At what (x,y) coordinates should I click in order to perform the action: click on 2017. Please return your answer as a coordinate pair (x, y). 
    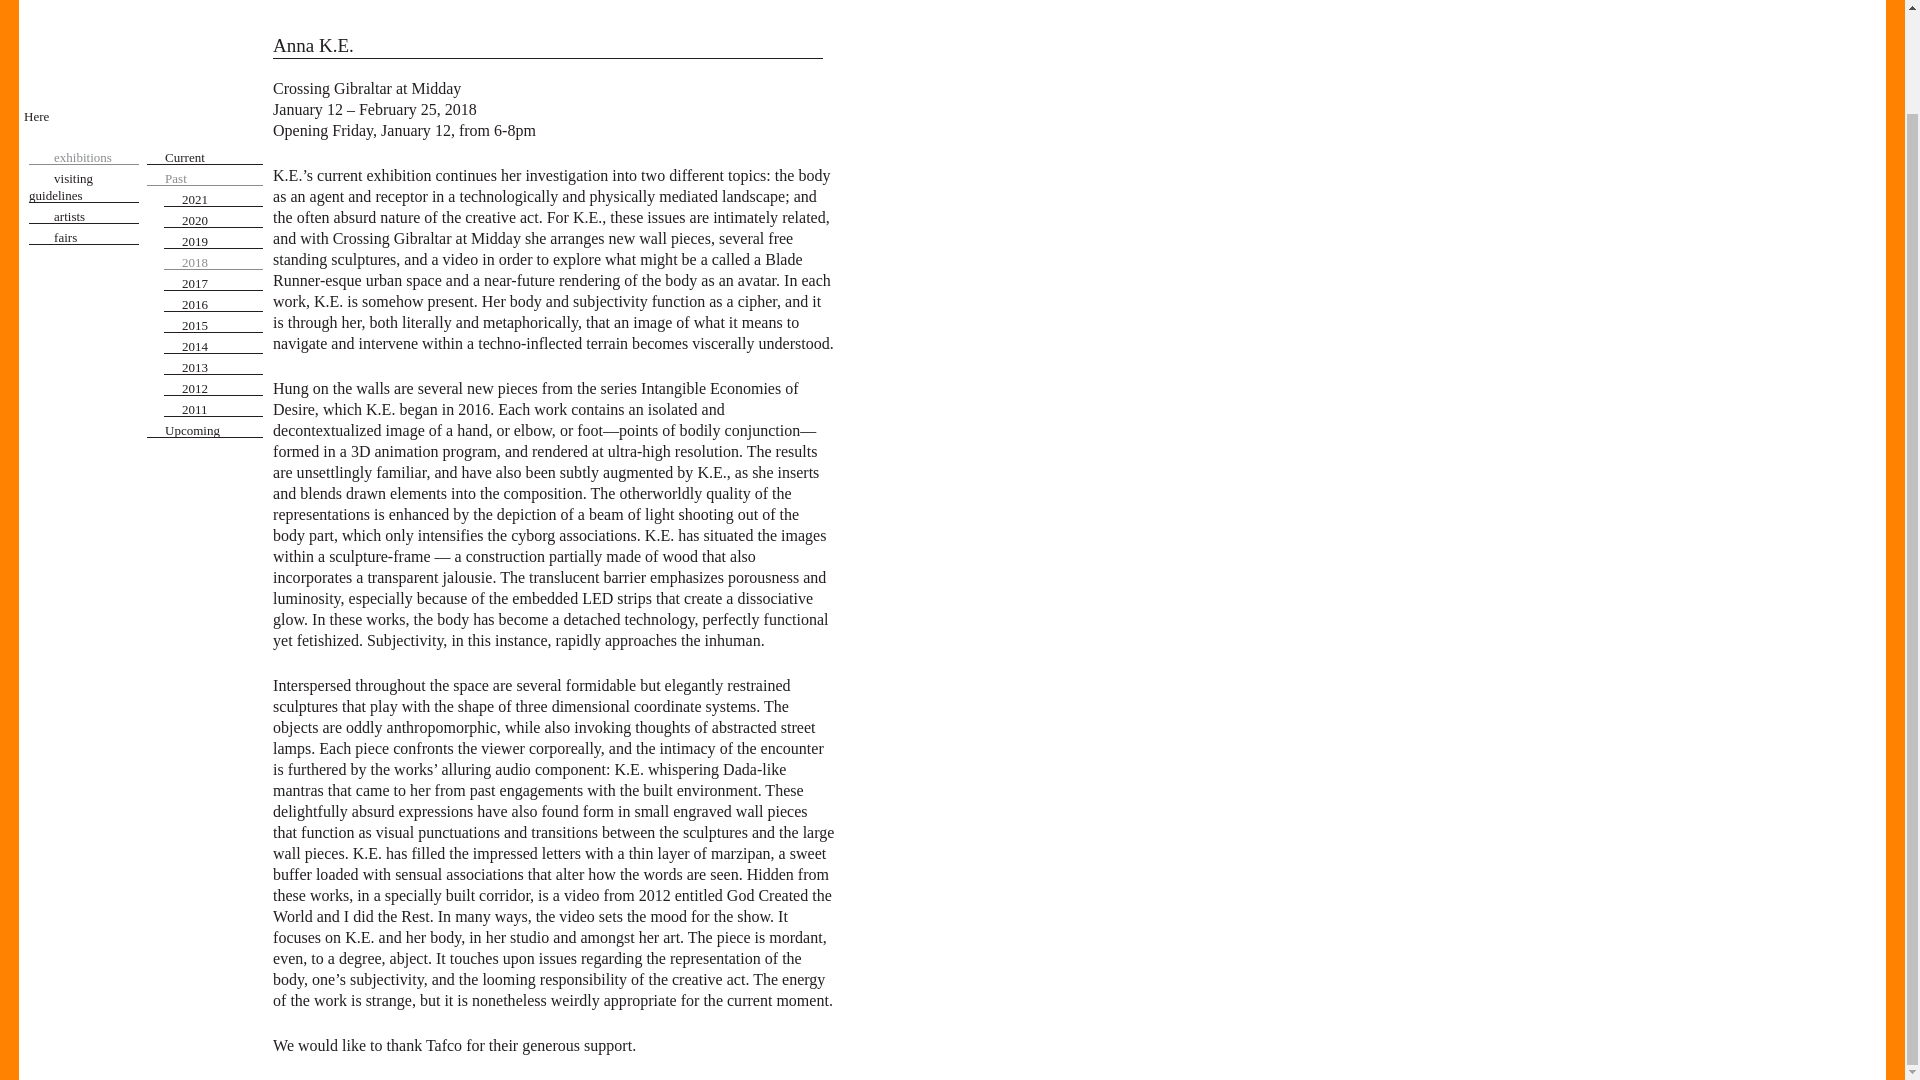
    Looking at the image, I should click on (224, 280).